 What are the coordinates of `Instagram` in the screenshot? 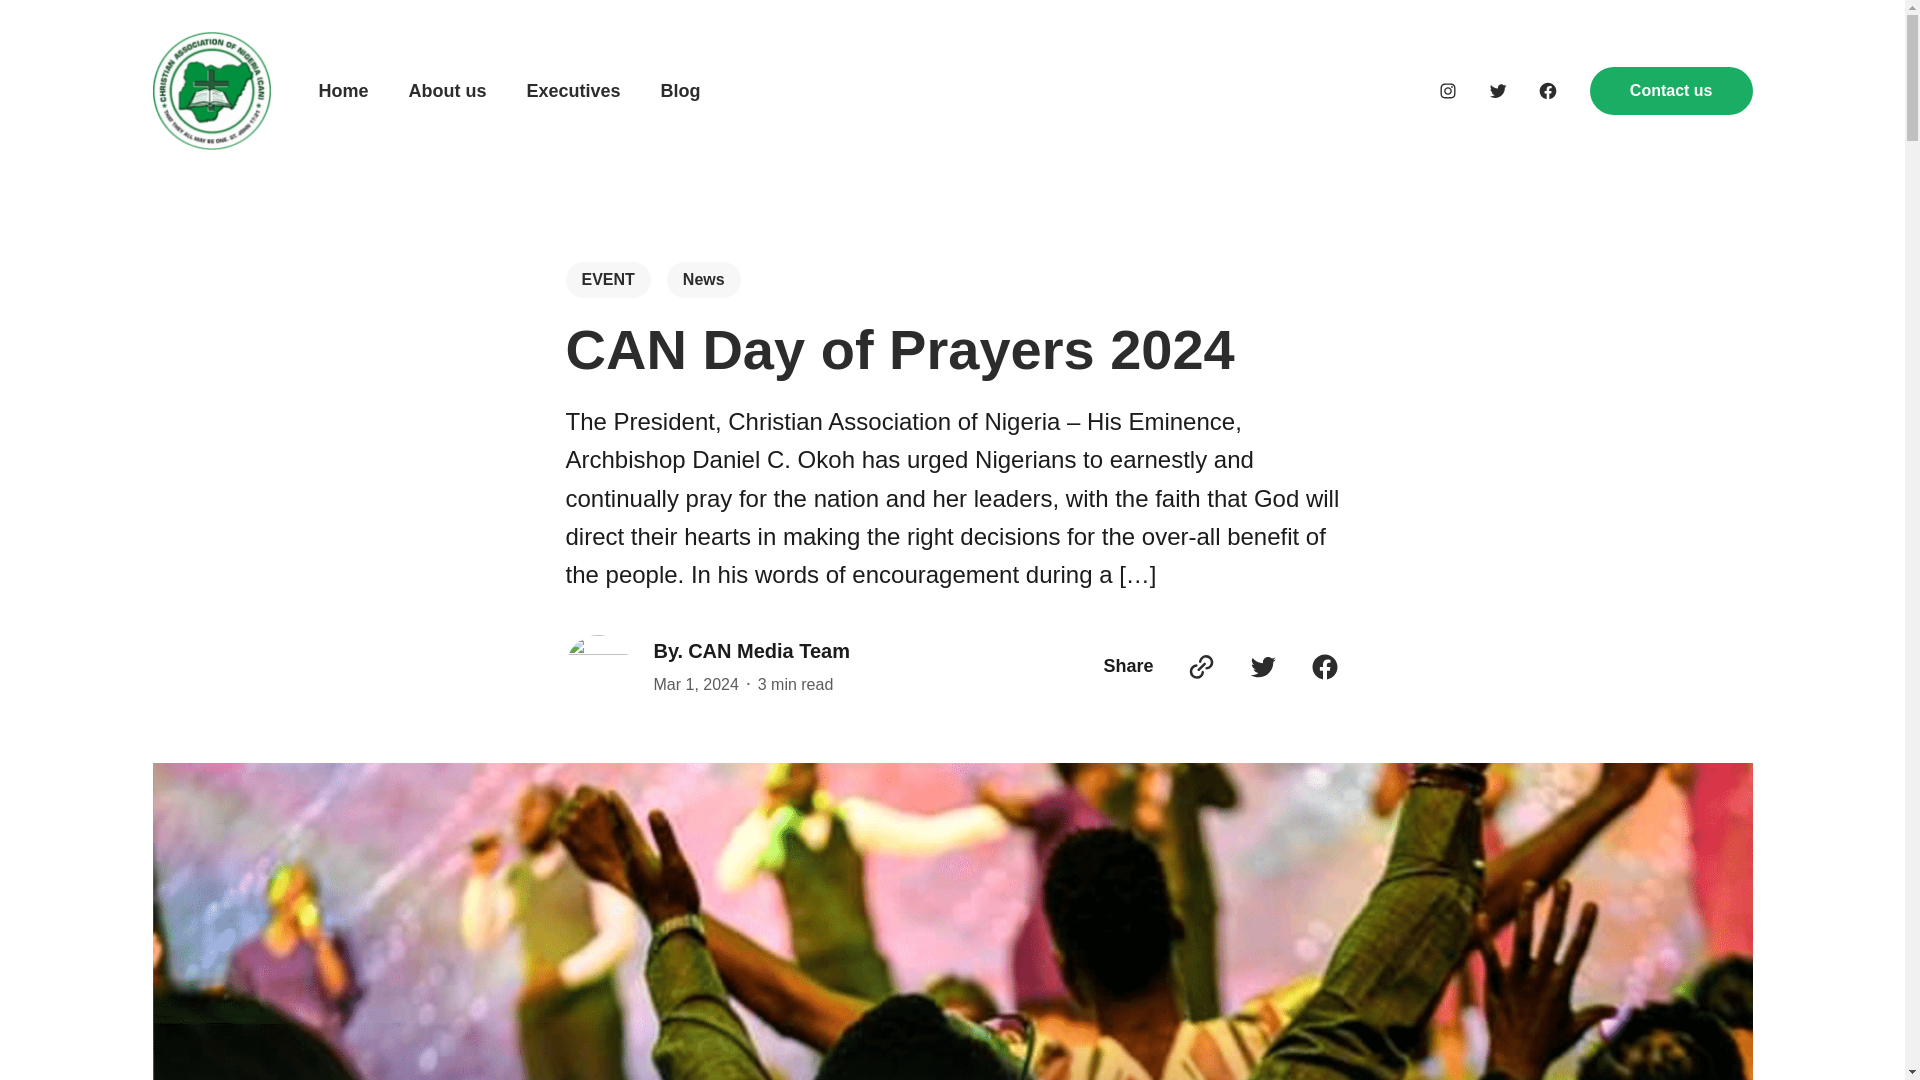 It's located at (1448, 91).